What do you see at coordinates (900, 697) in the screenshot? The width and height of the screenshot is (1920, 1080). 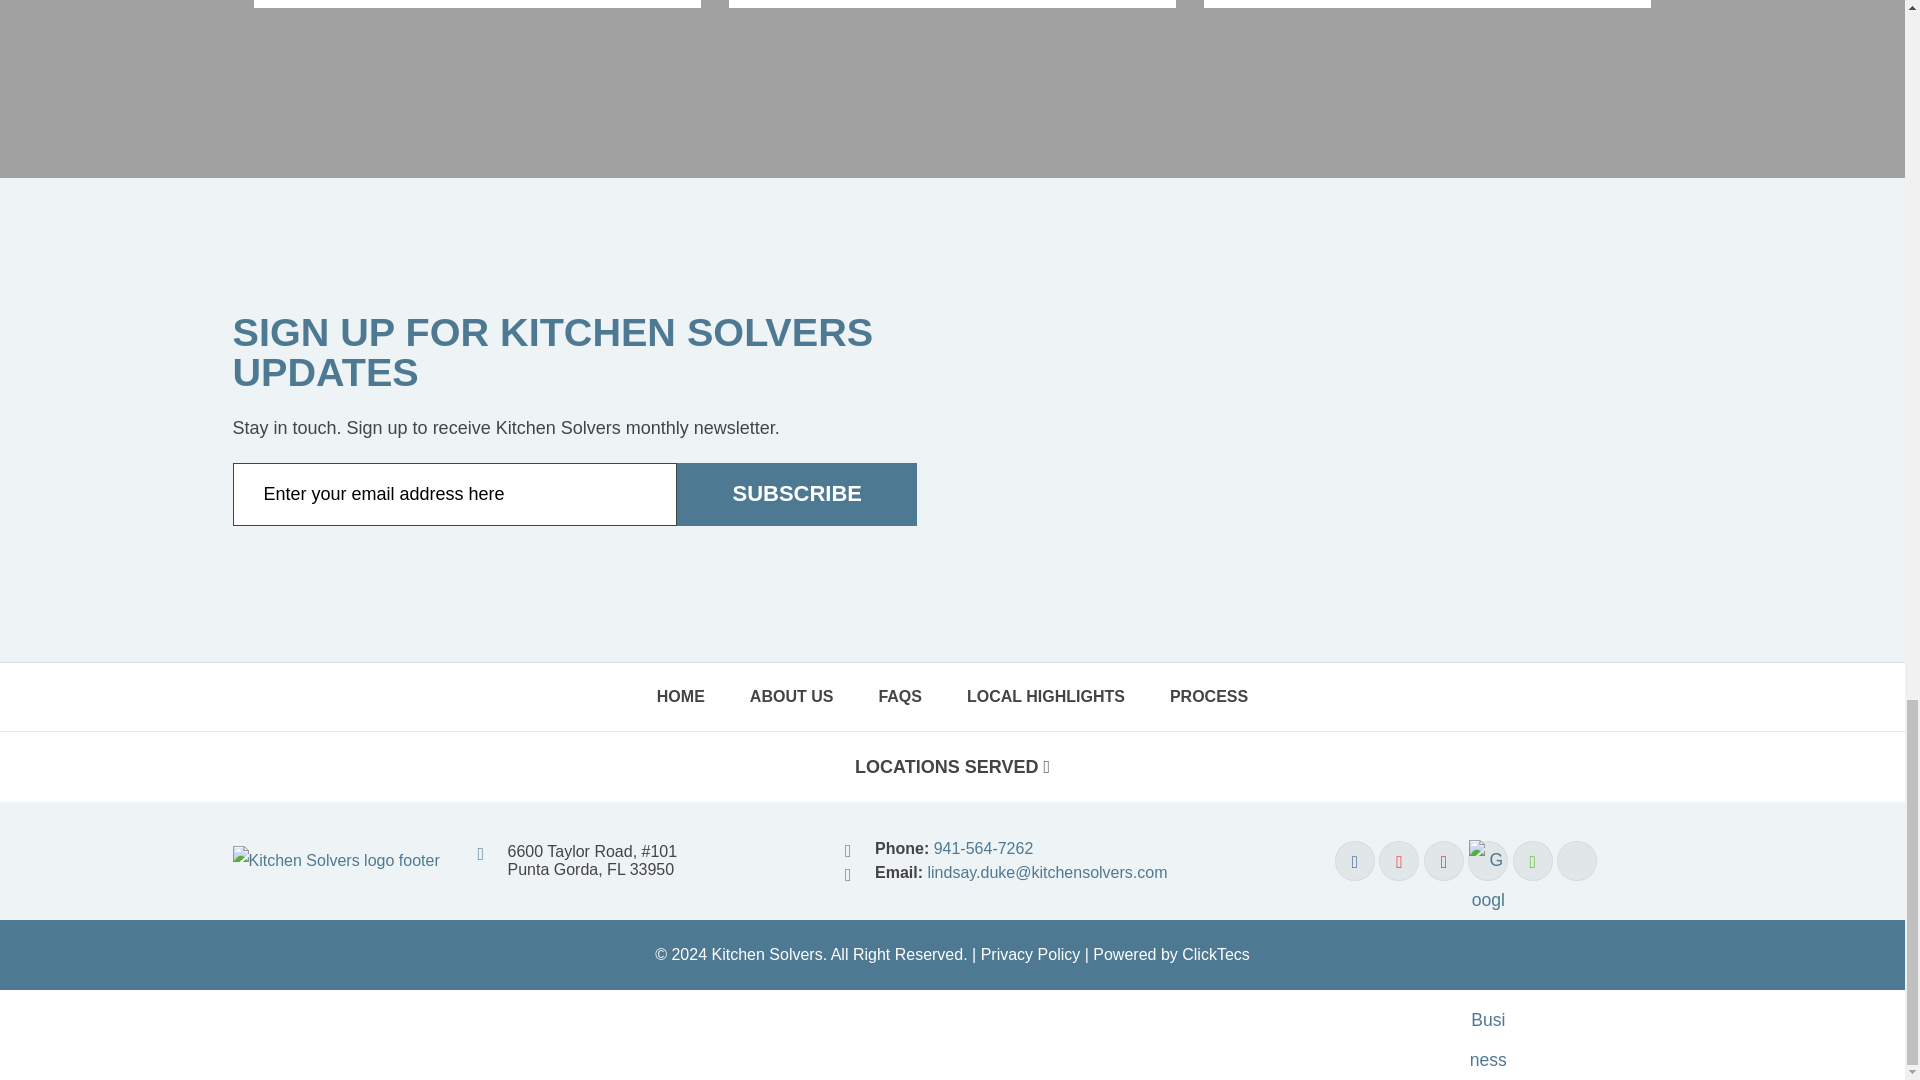 I see `FAQS` at bounding box center [900, 697].